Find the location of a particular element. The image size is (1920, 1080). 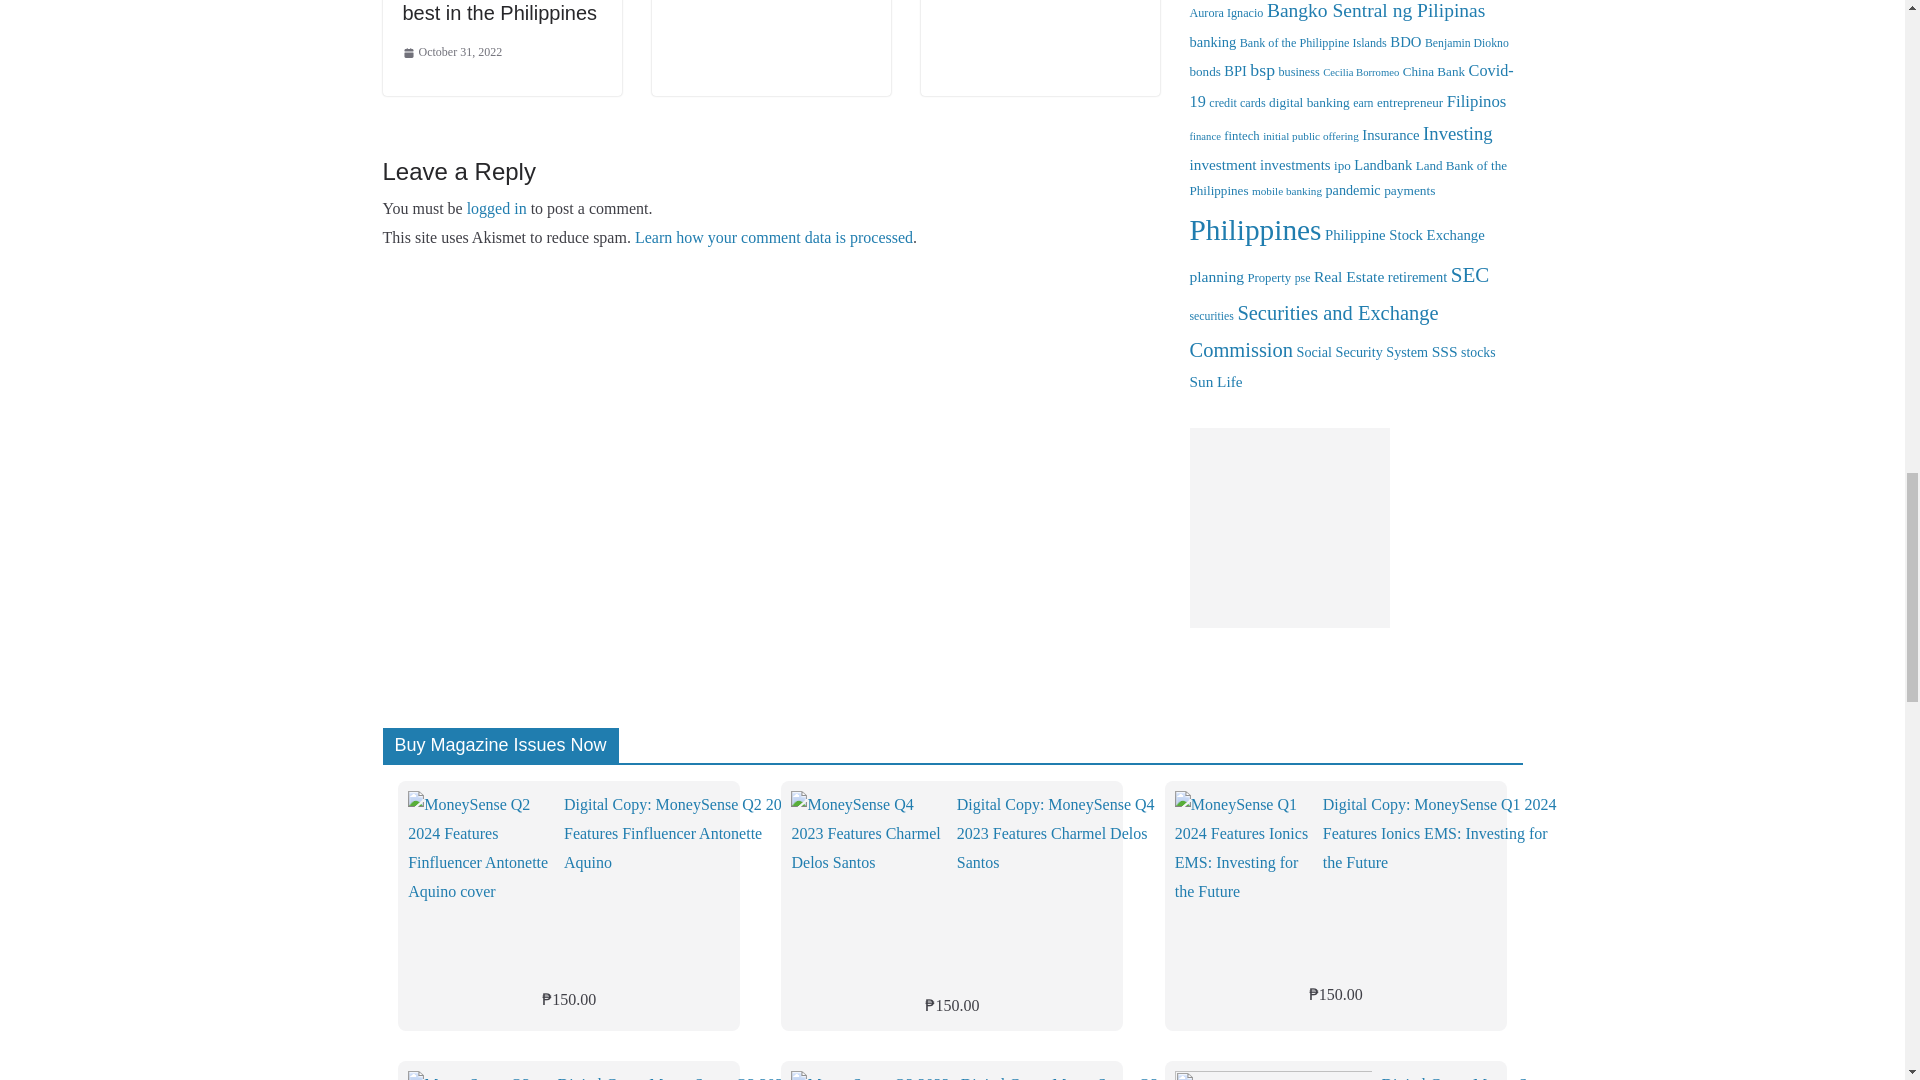

5:02 pm is located at coordinates (451, 52).